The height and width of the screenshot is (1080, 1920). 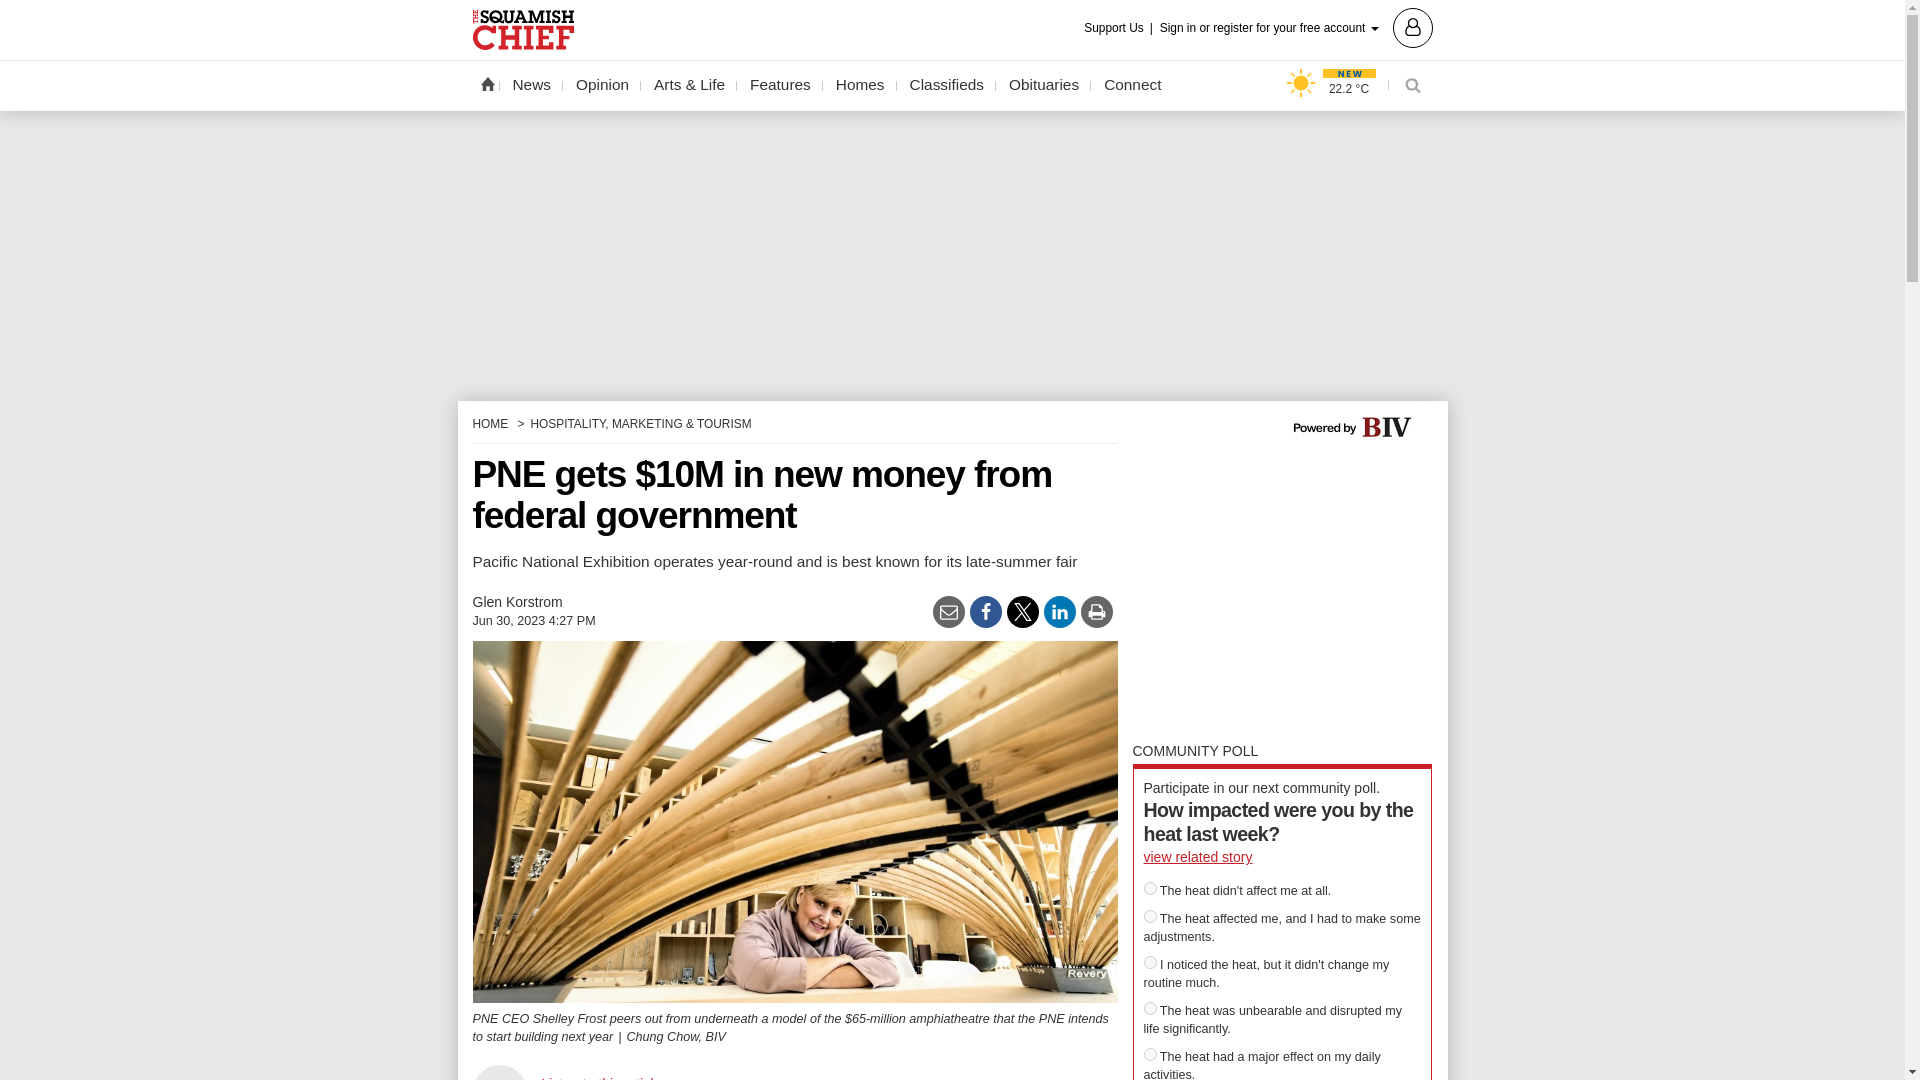 What do you see at coordinates (1296, 26) in the screenshot?
I see `Sign in or register for your free account` at bounding box center [1296, 26].